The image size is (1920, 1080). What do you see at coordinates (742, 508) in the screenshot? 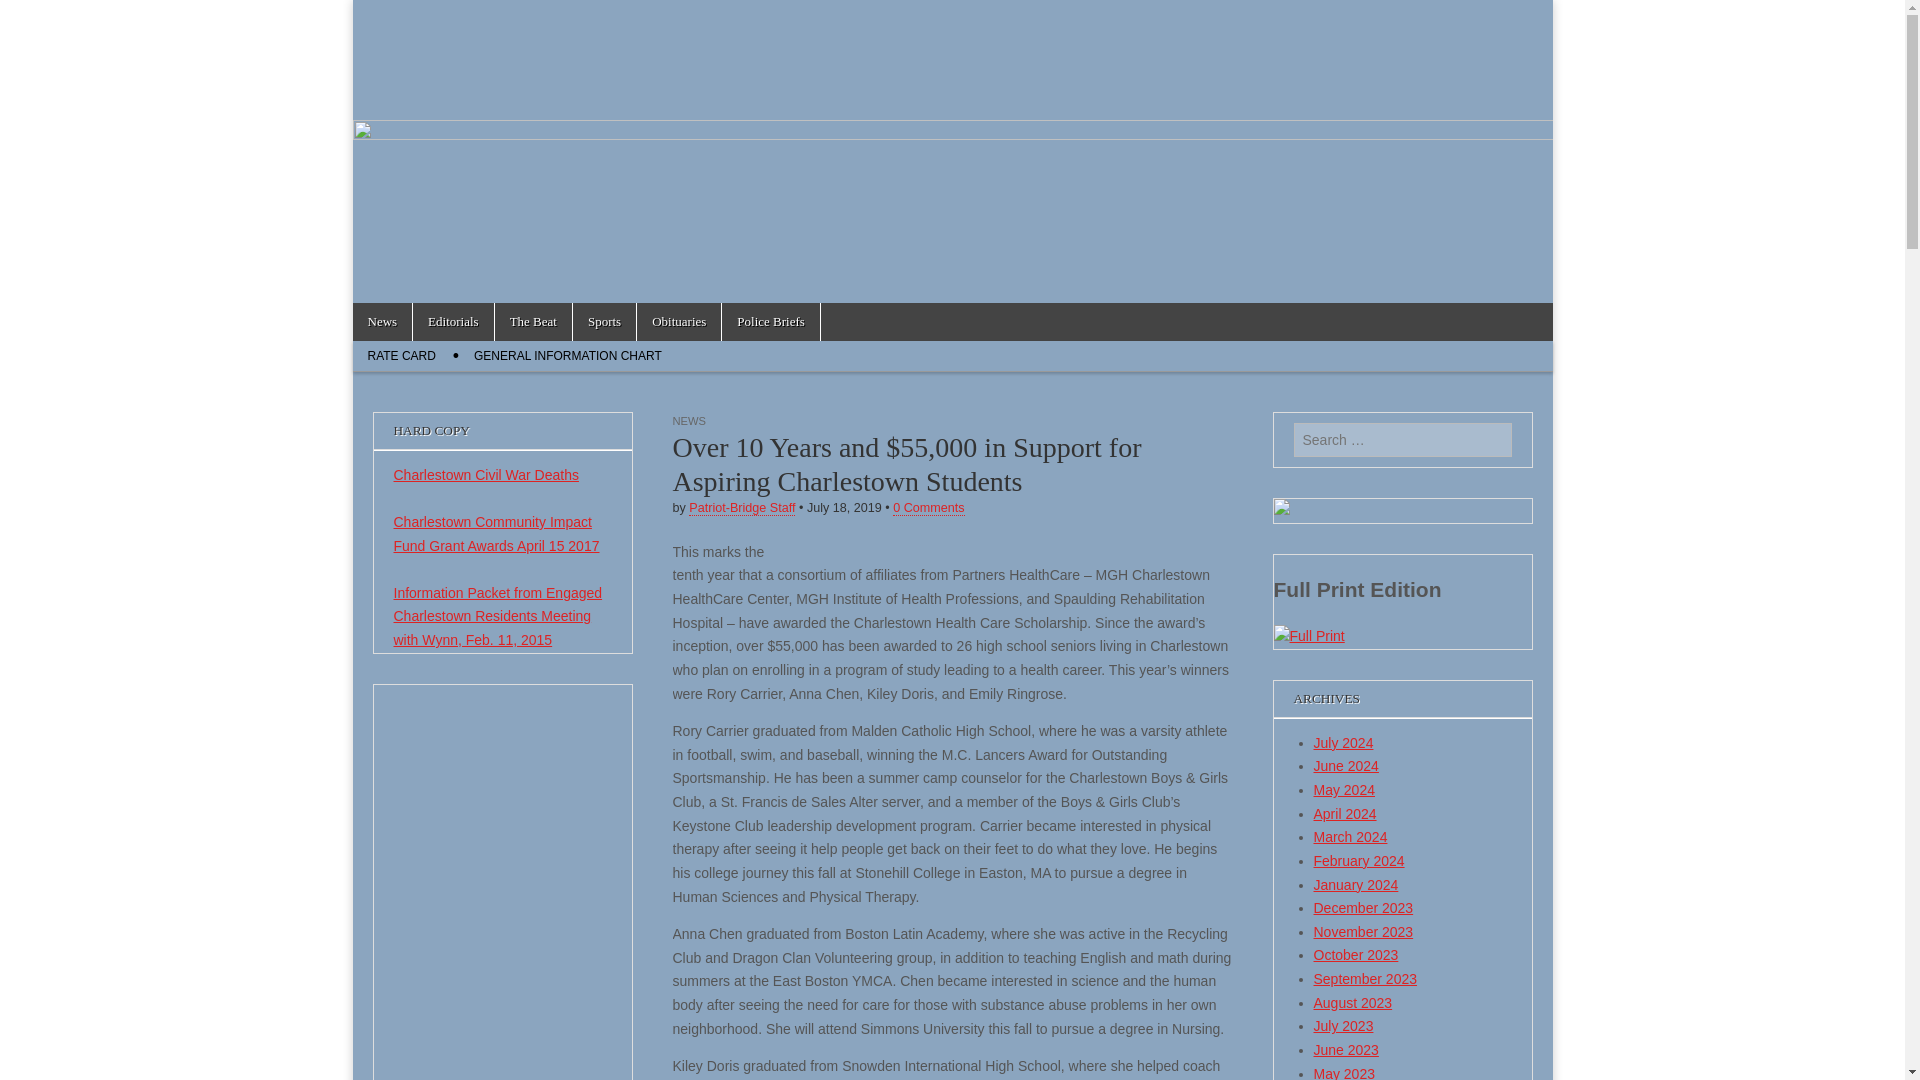
I see `Posts by Patriot-Bridge Staff` at bounding box center [742, 508].